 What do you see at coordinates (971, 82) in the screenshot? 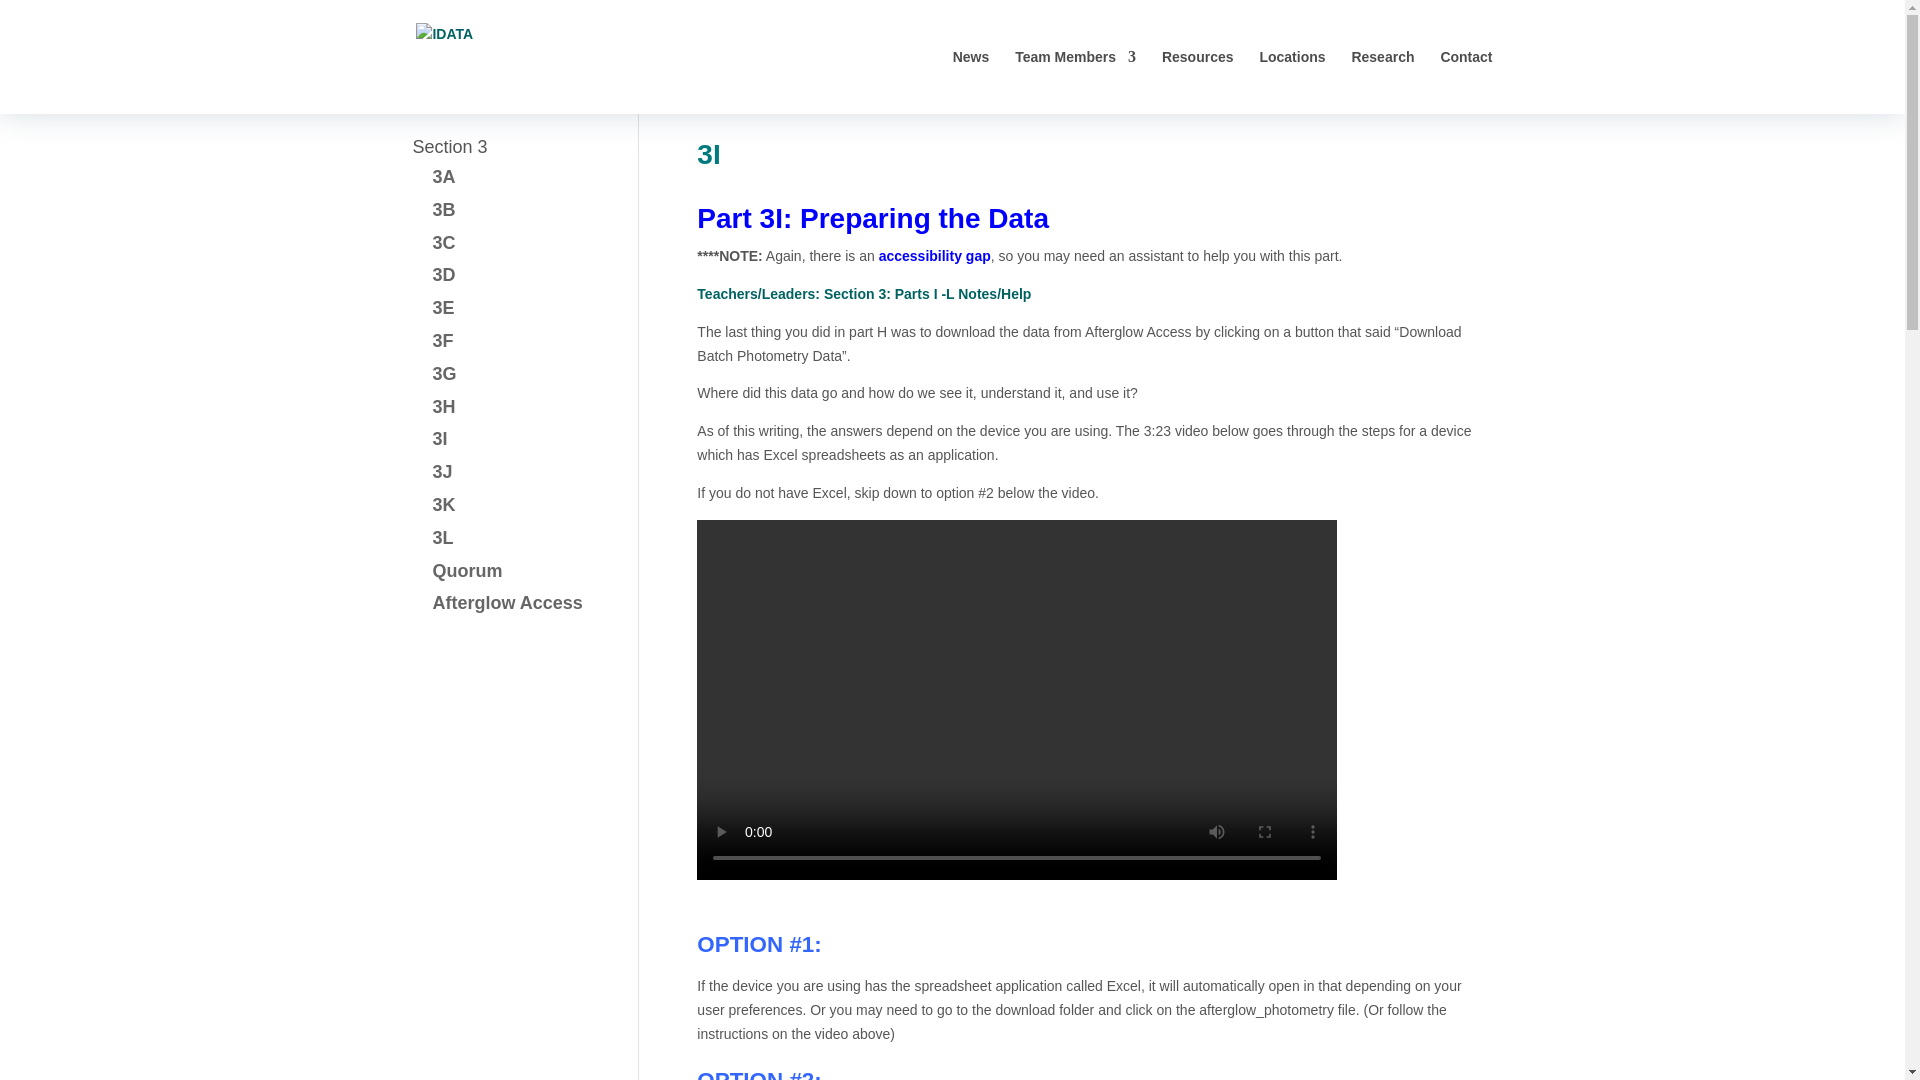
I see `News` at bounding box center [971, 82].